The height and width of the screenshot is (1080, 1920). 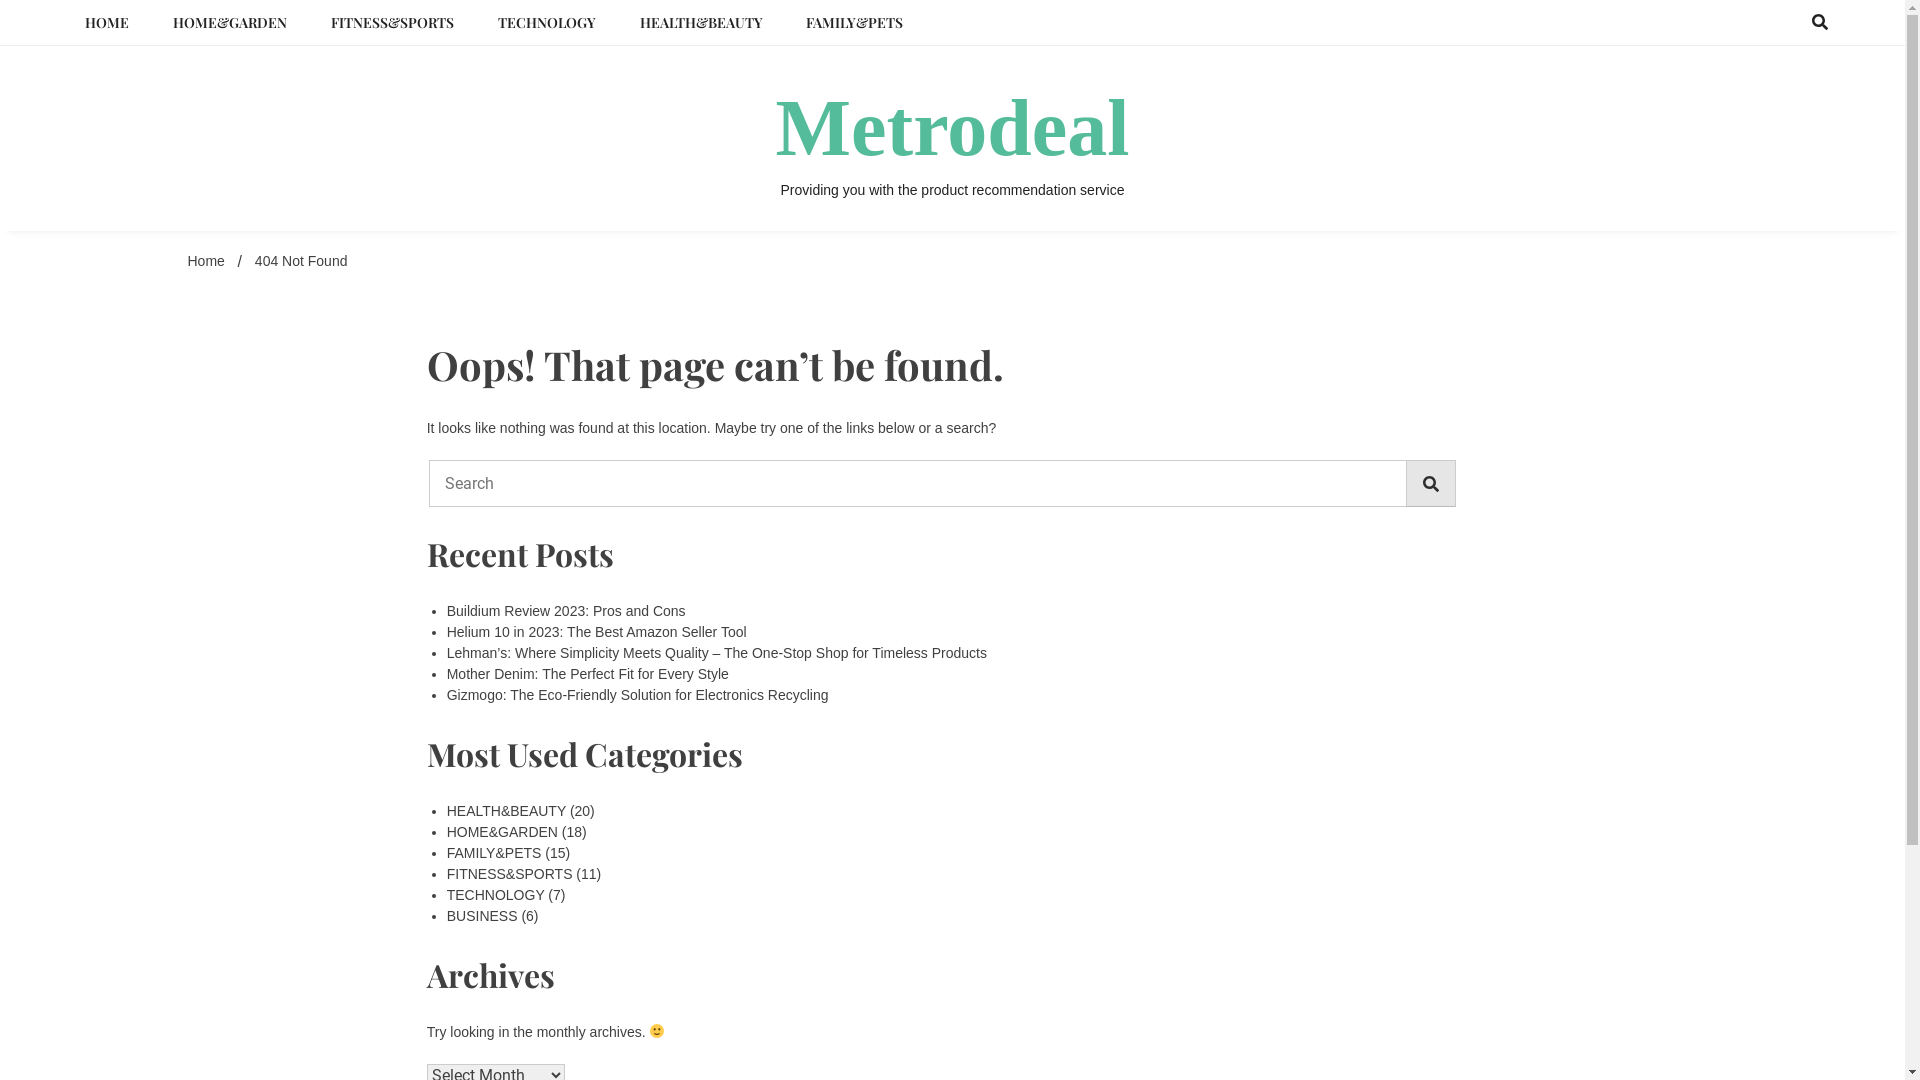 What do you see at coordinates (953, 128) in the screenshot?
I see `Metrodeal` at bounding box center [953, 128].